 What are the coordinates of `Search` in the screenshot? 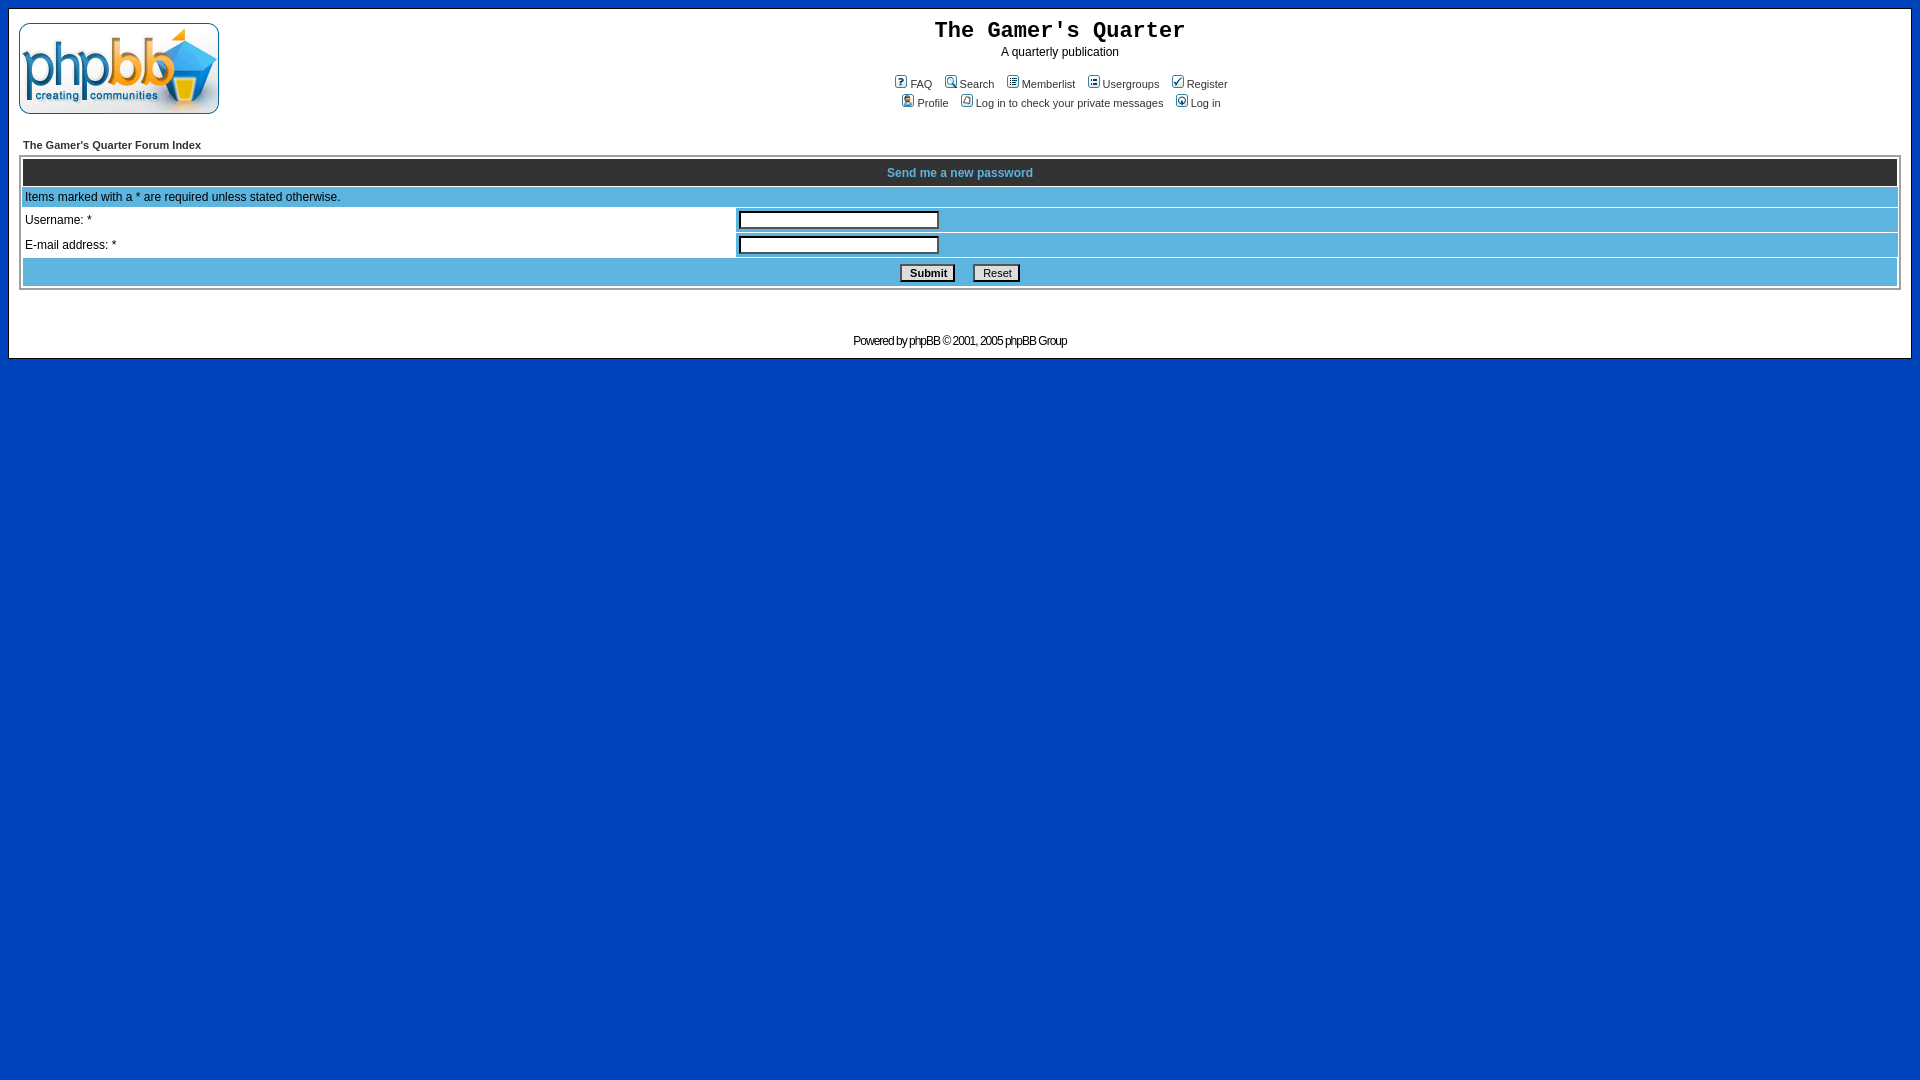 It's located at (968, 83).